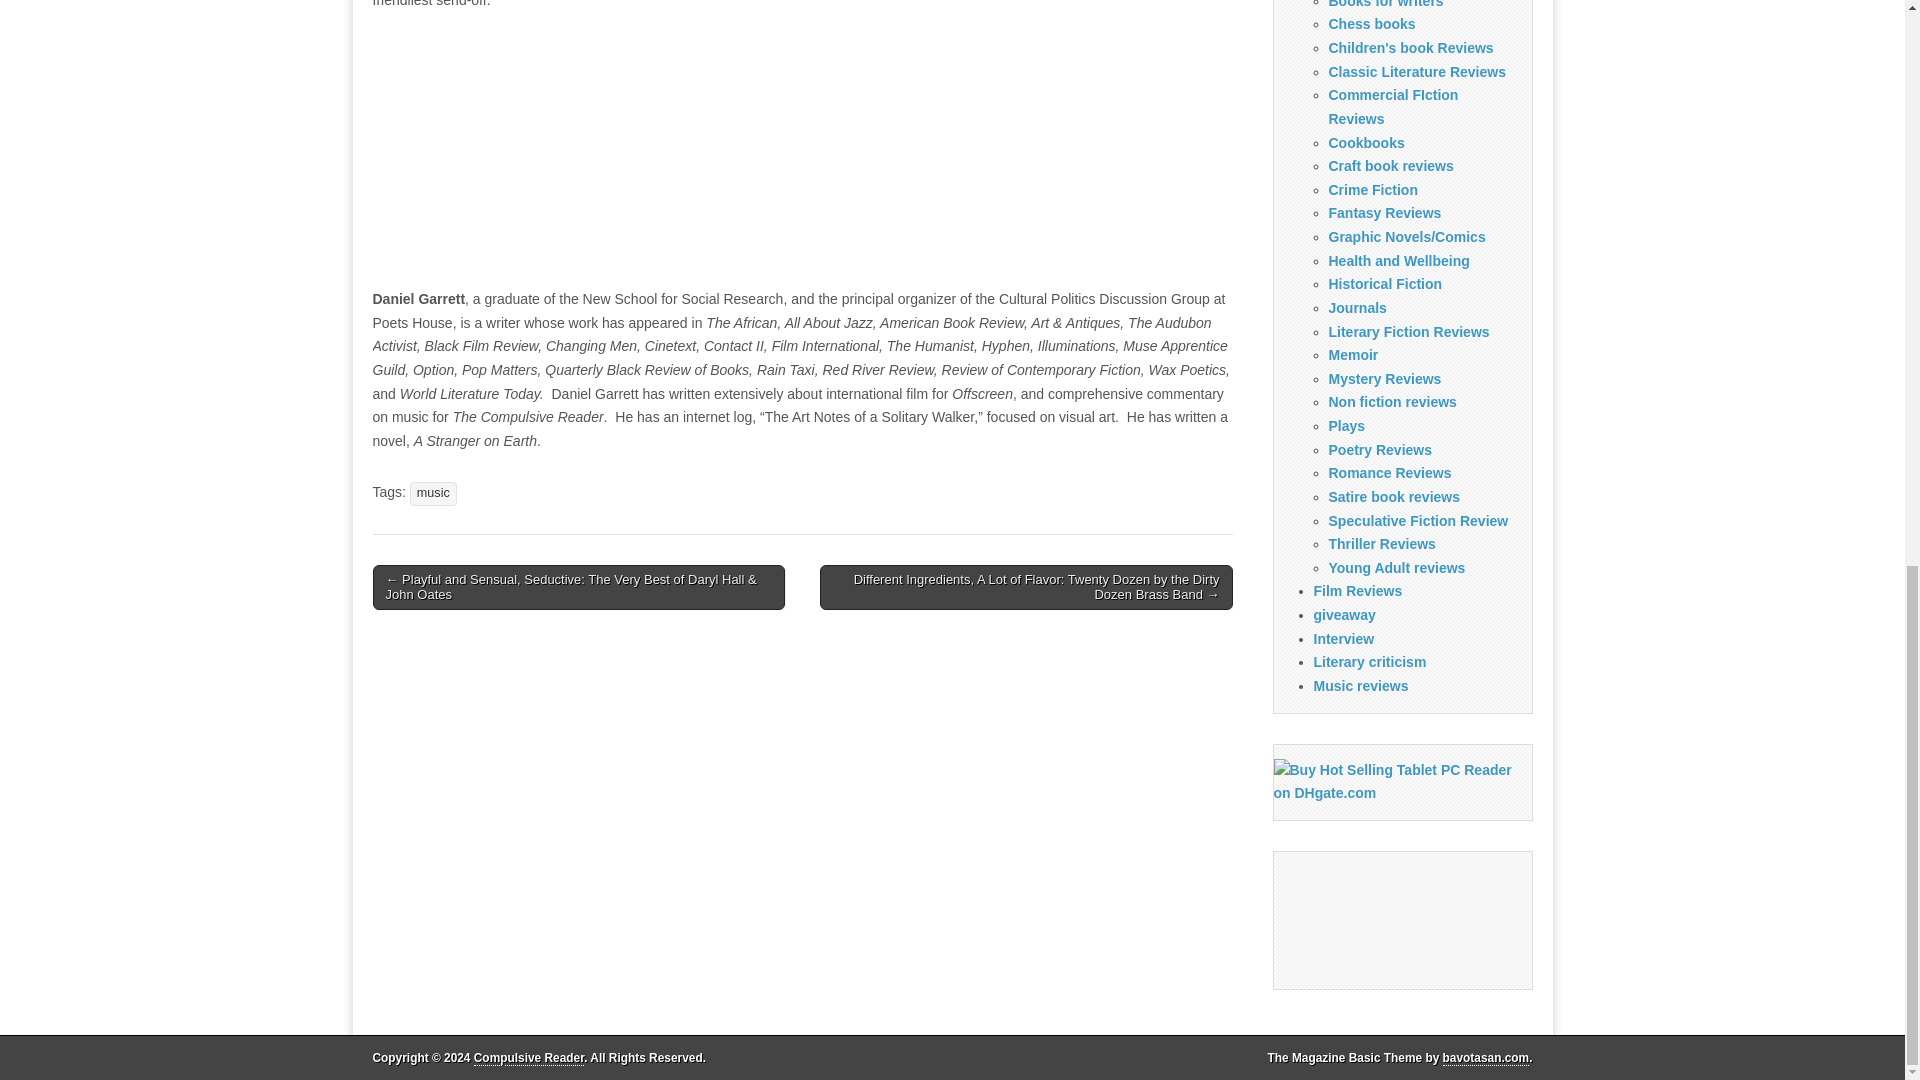 This screenshot has width=1920, height=1080. What do you see at coordinates (1384, 284) in the screenshot?
I see `Historical Fiction` at bounding box center [1384, 284].